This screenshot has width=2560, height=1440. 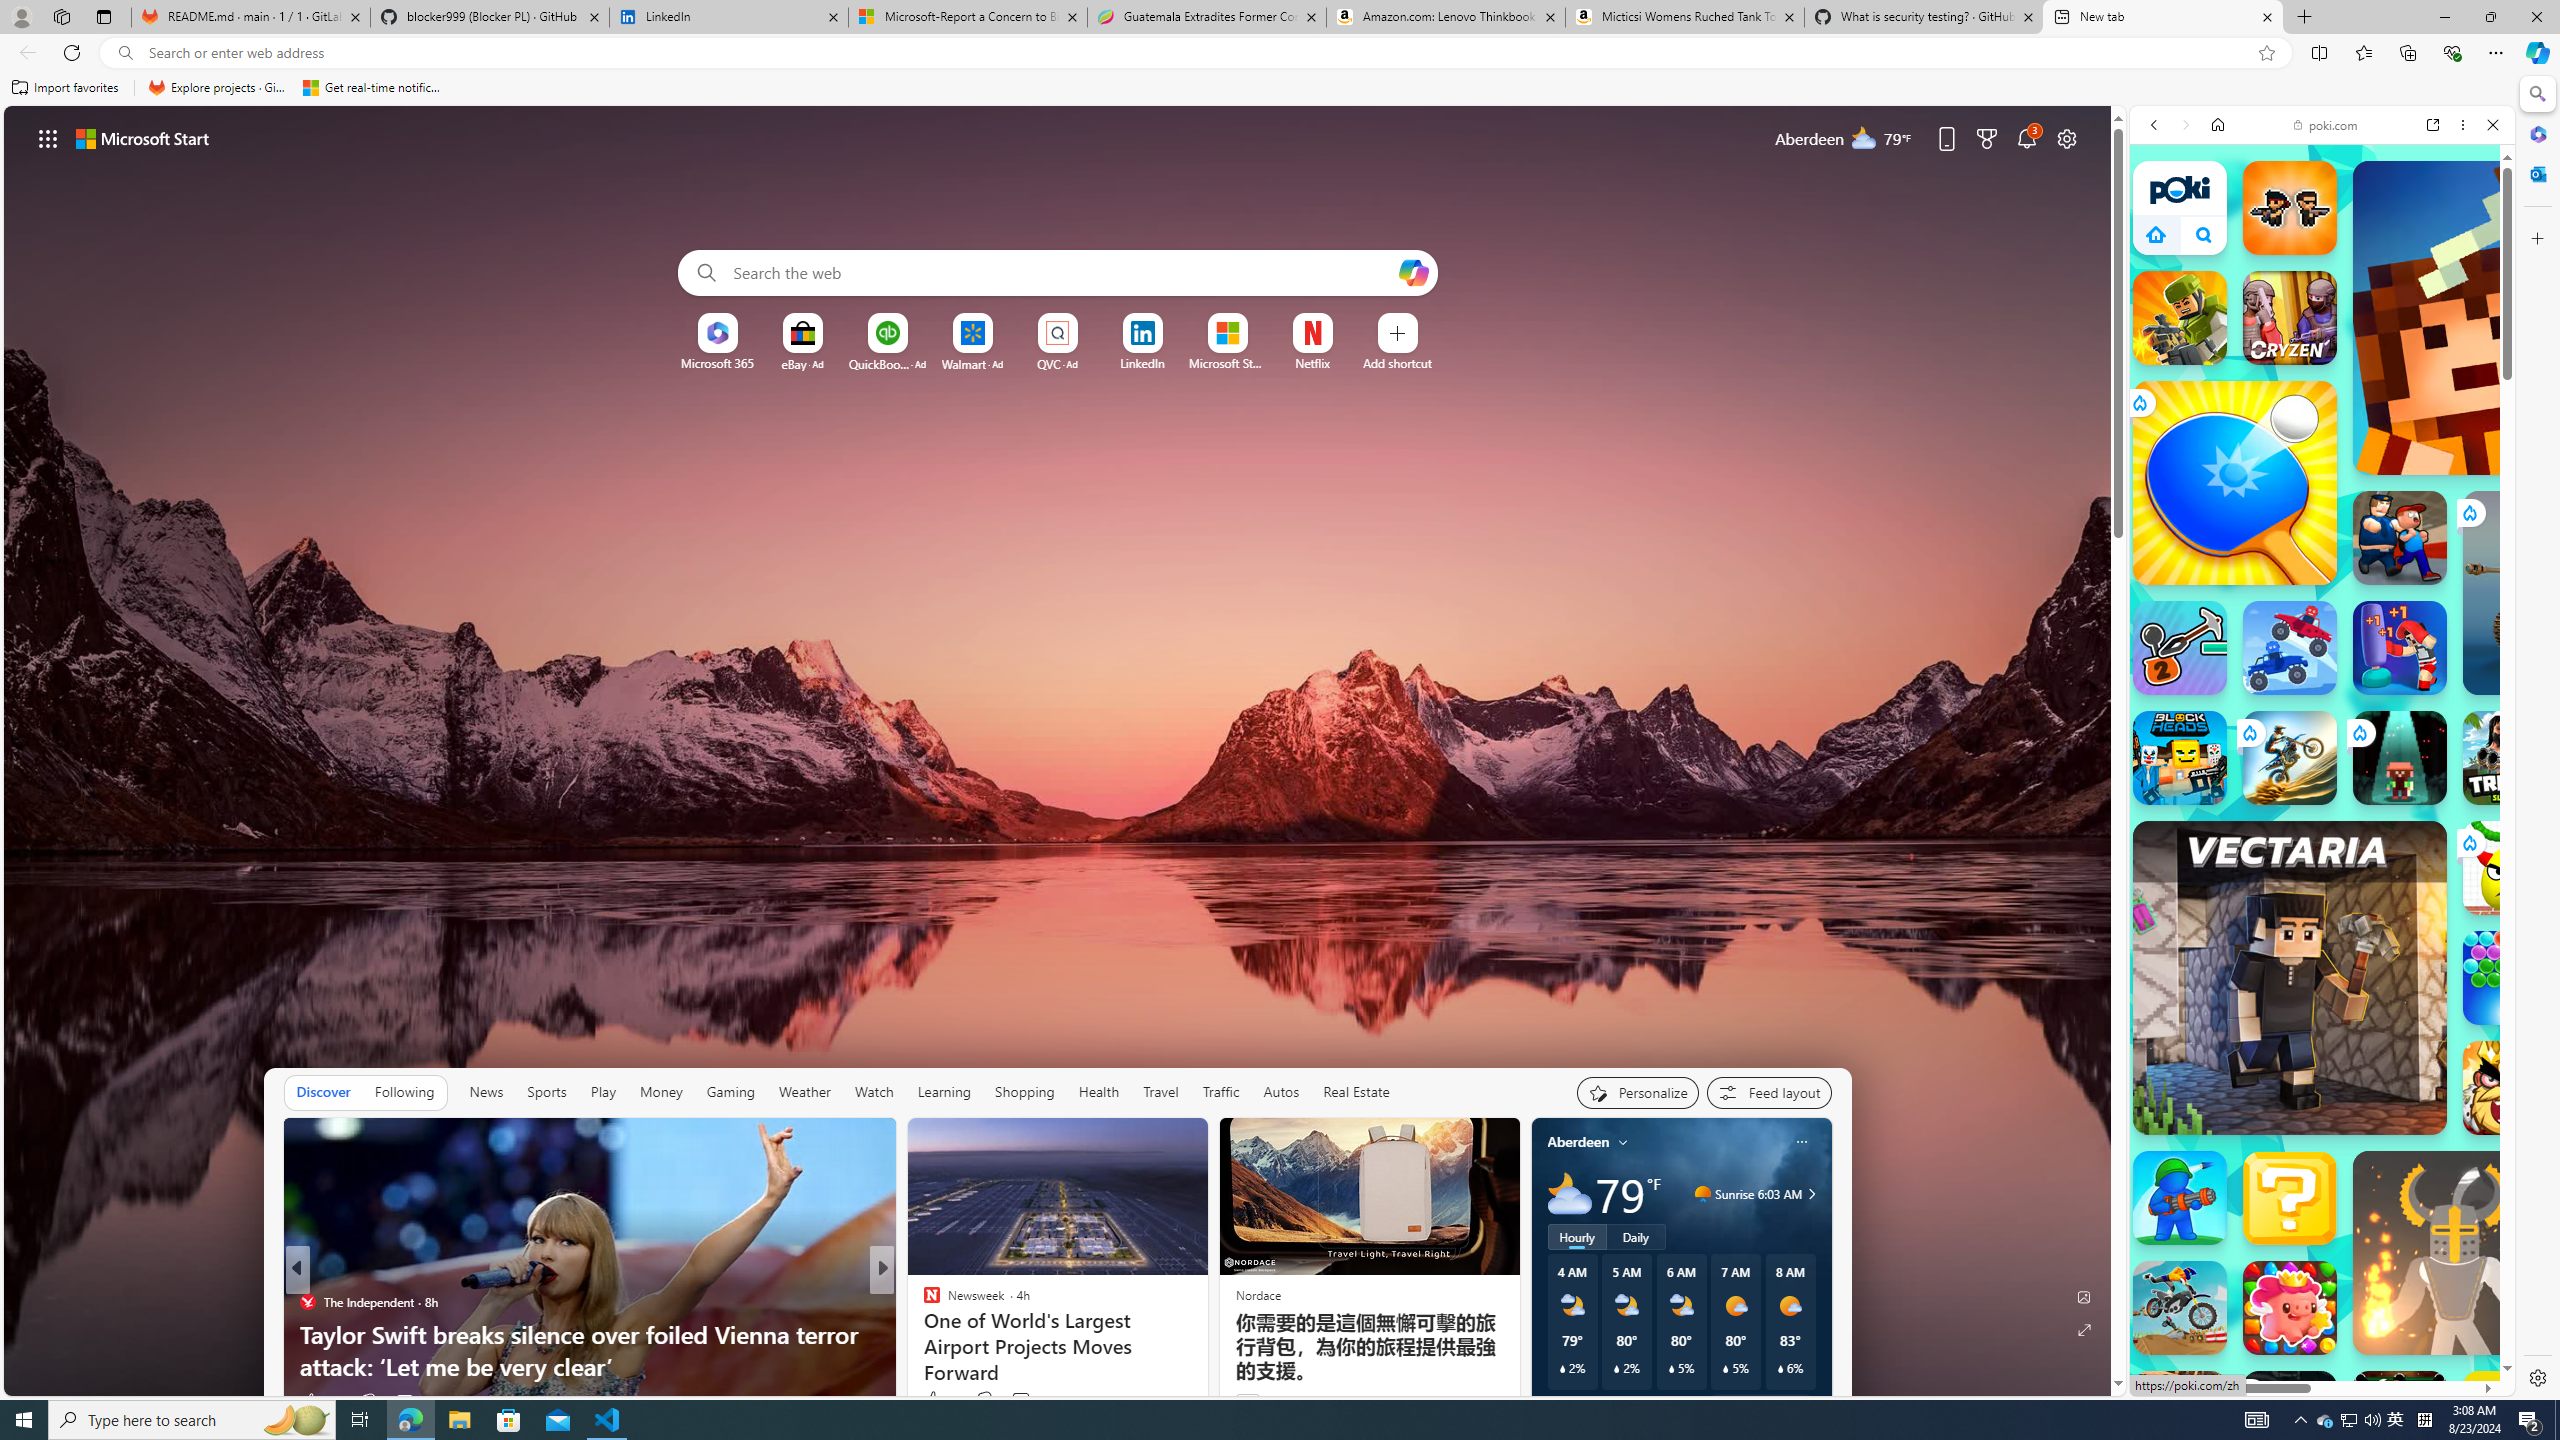 I want to click on Class: rCs5cyEiqiTpYvt_VBCR, so click(x=2248, y=1392).